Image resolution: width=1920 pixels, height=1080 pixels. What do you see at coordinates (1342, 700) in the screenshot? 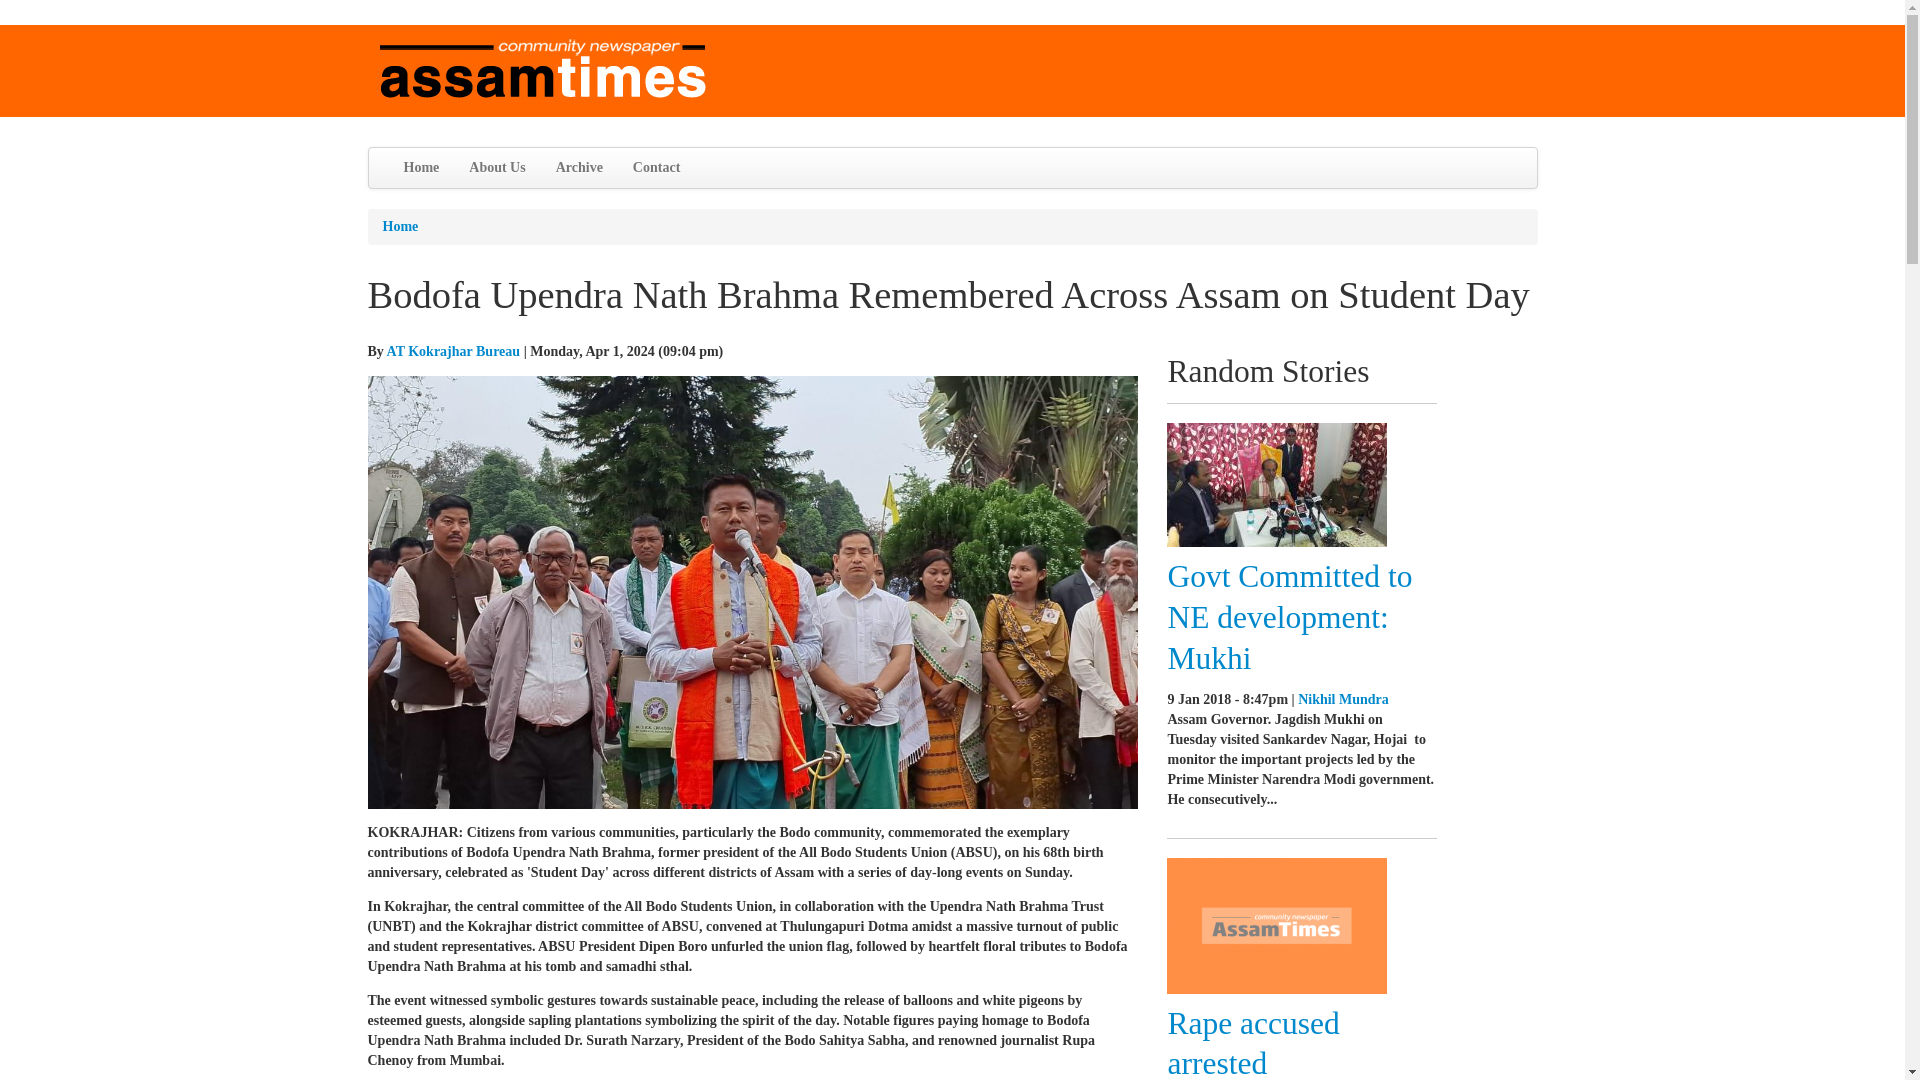
I see `View user profile.` at bounding box center [1342, 700].